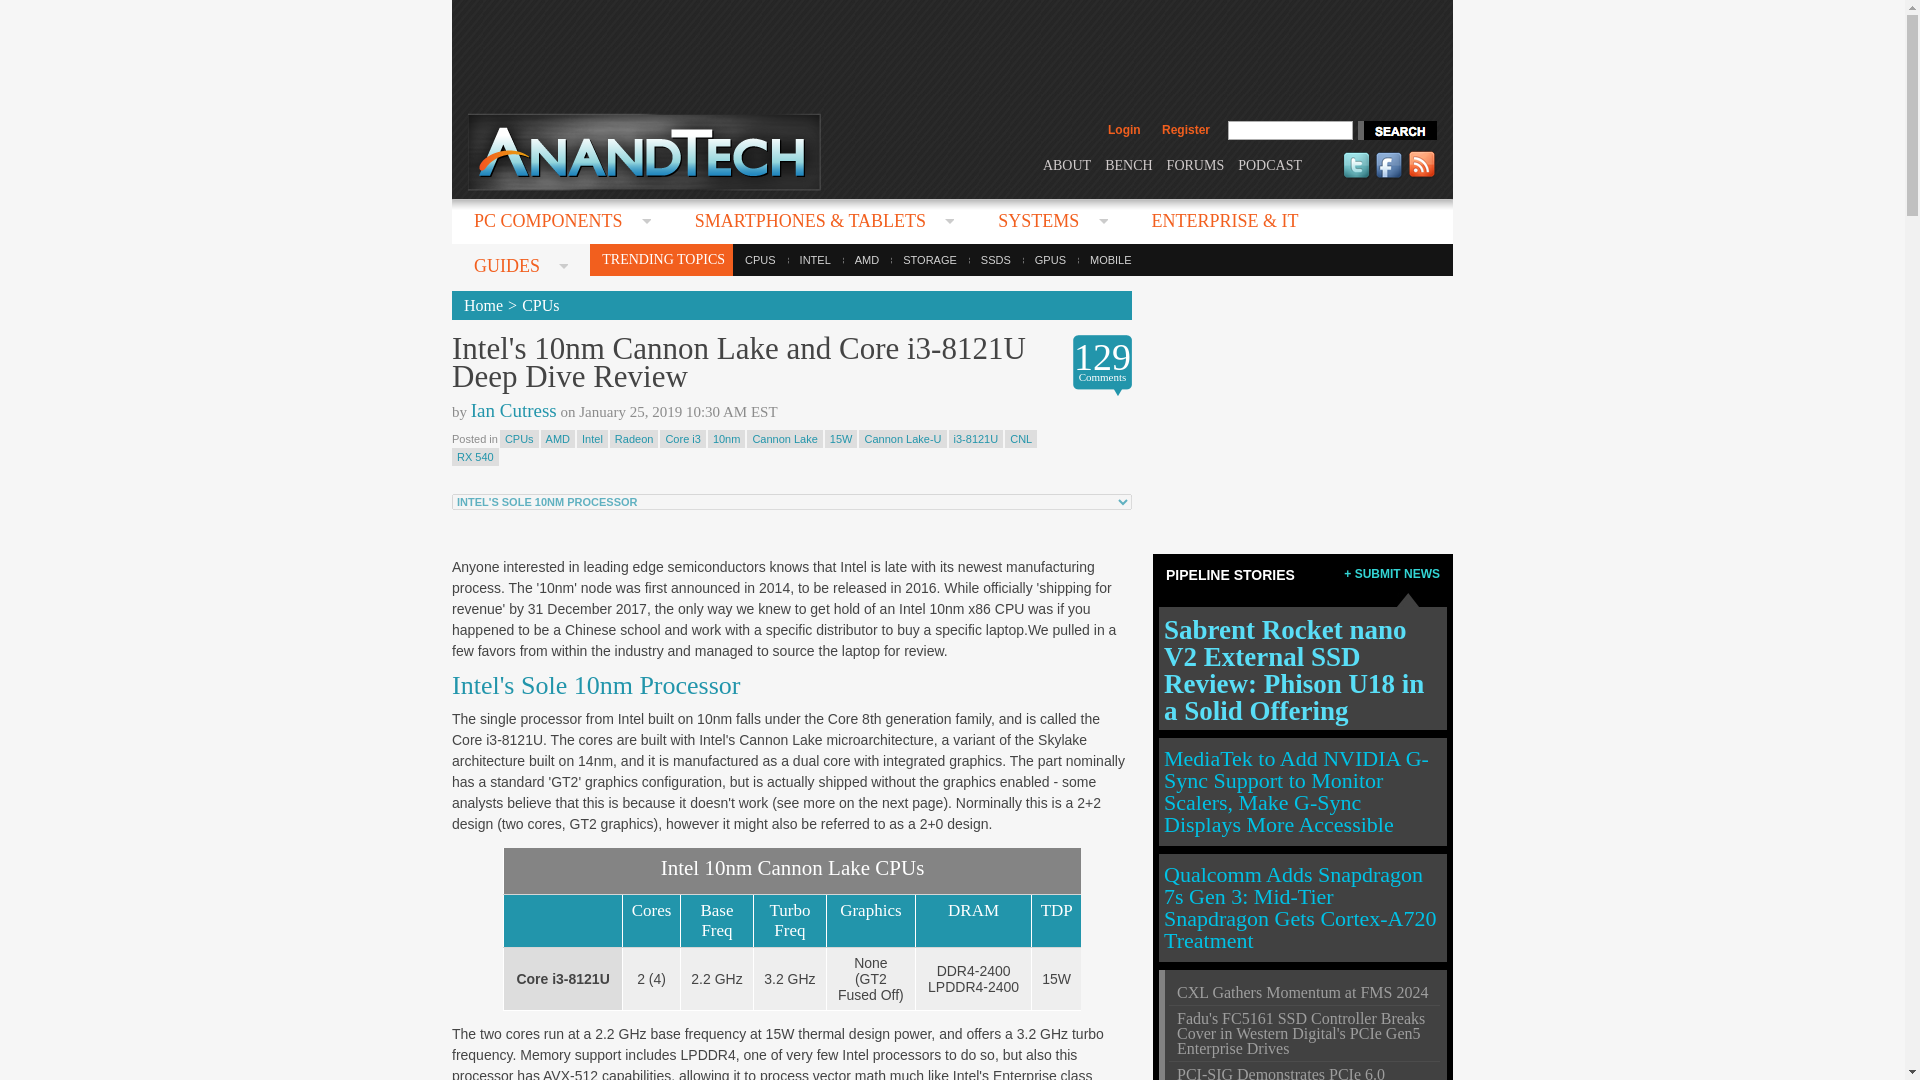  I want to click on Login, so click(1124, 130).